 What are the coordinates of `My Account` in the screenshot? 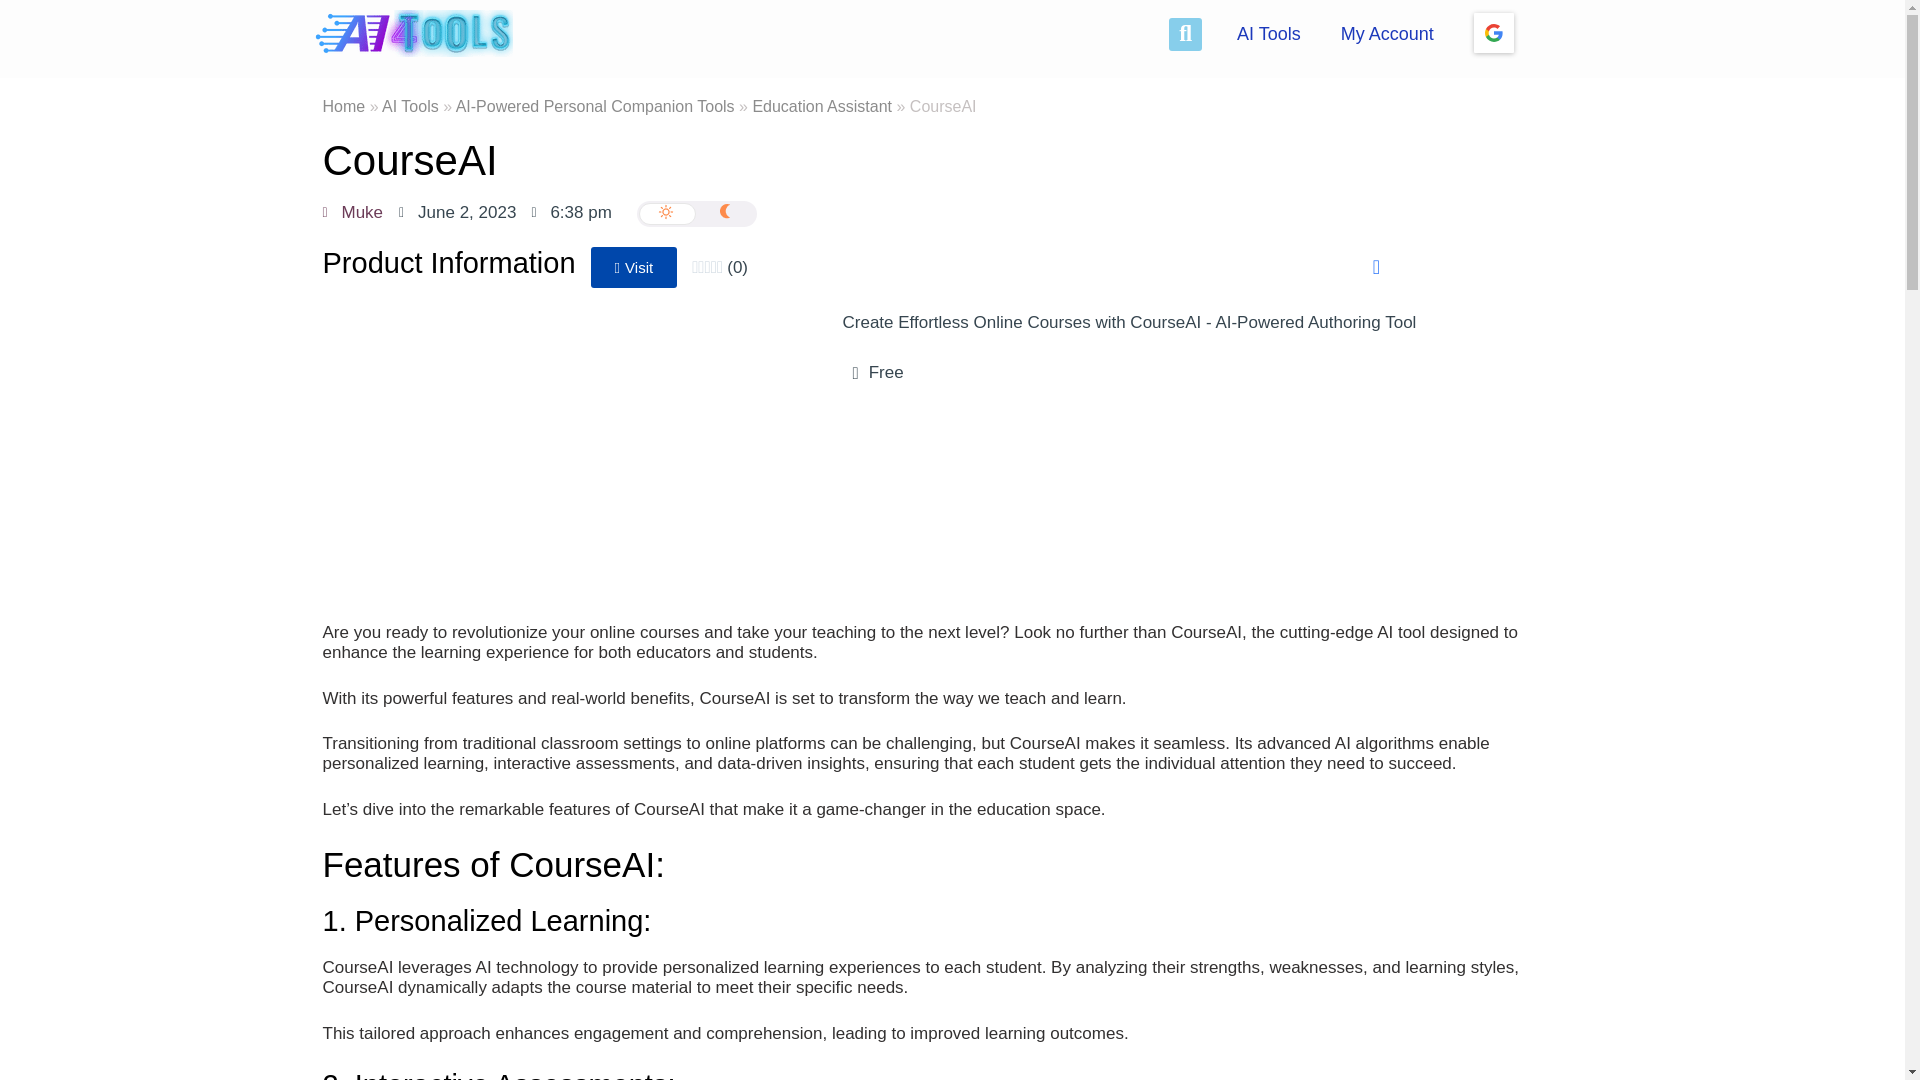 It's located at (1386, 34).